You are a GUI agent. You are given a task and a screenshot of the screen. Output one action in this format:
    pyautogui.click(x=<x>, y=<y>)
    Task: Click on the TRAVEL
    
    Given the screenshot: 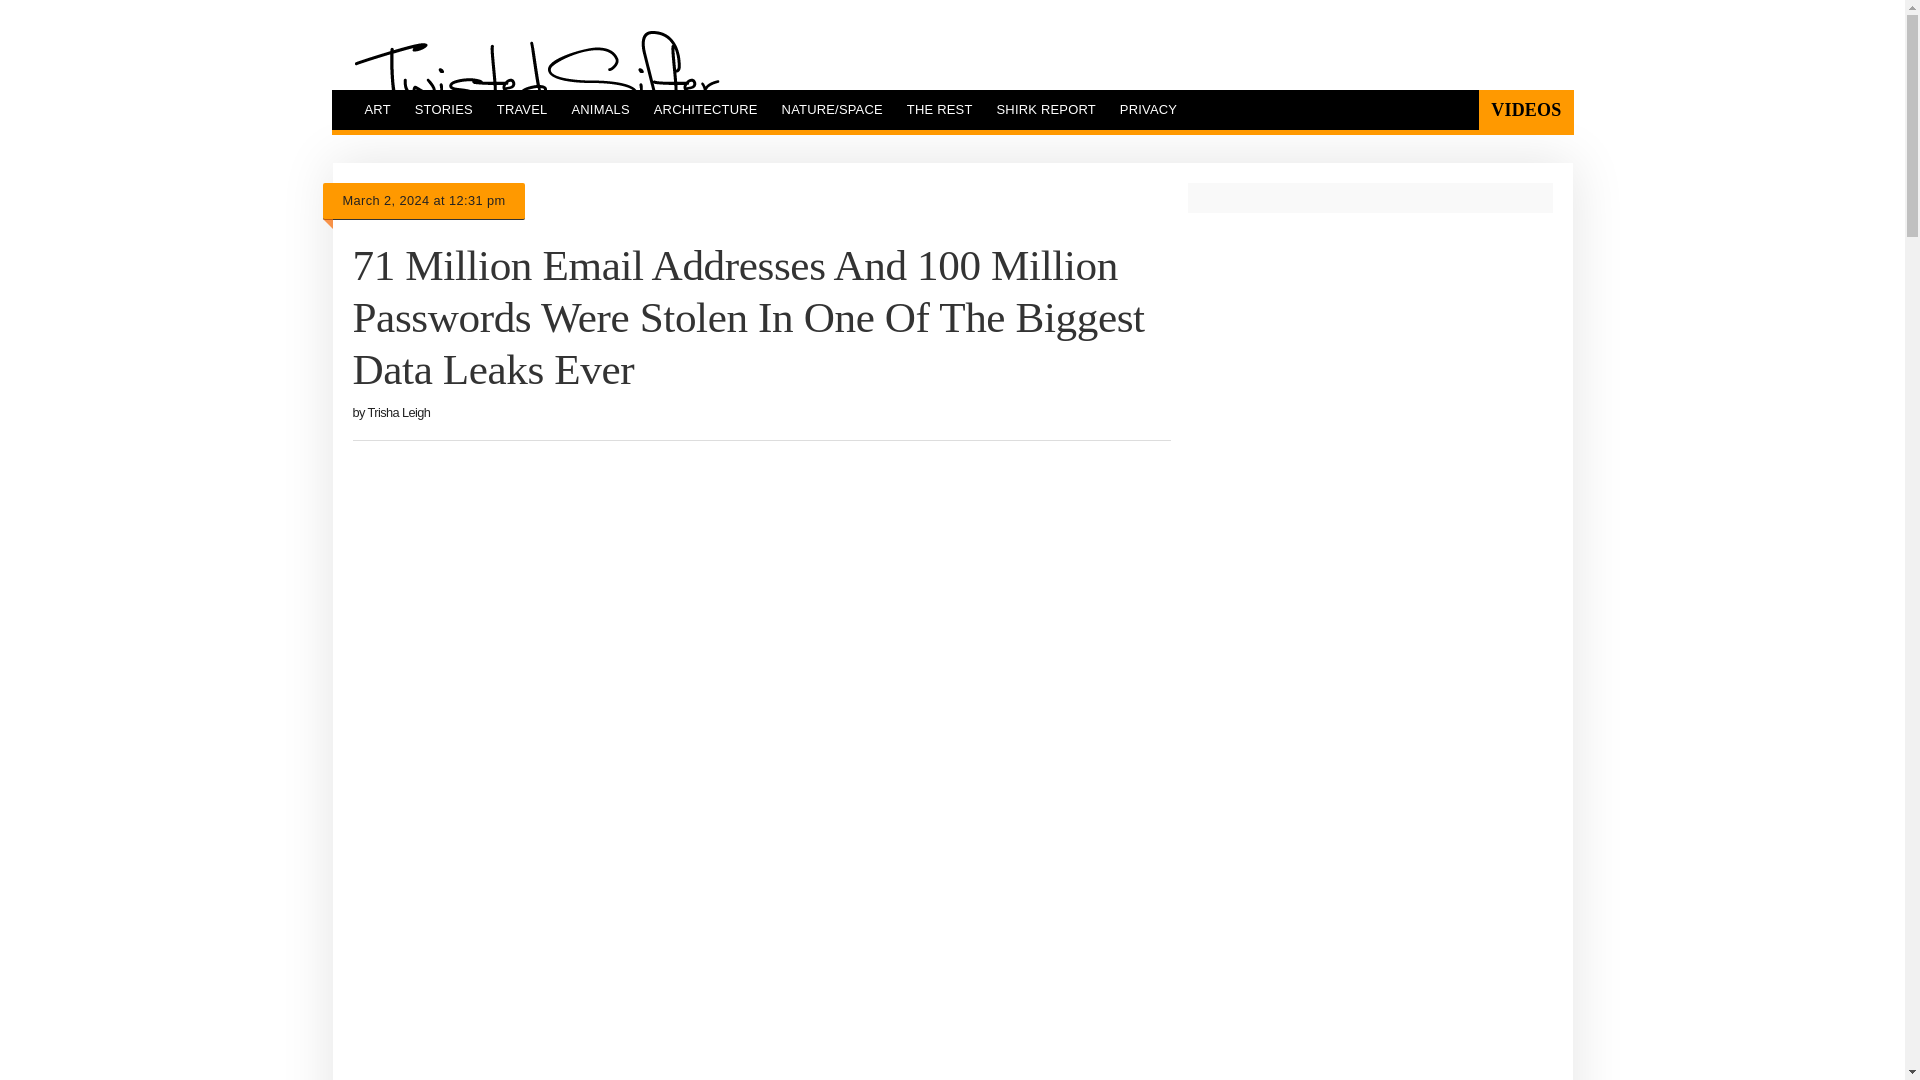 What is the action you would take?
    pyautogui.click(x=522, y=109)
    